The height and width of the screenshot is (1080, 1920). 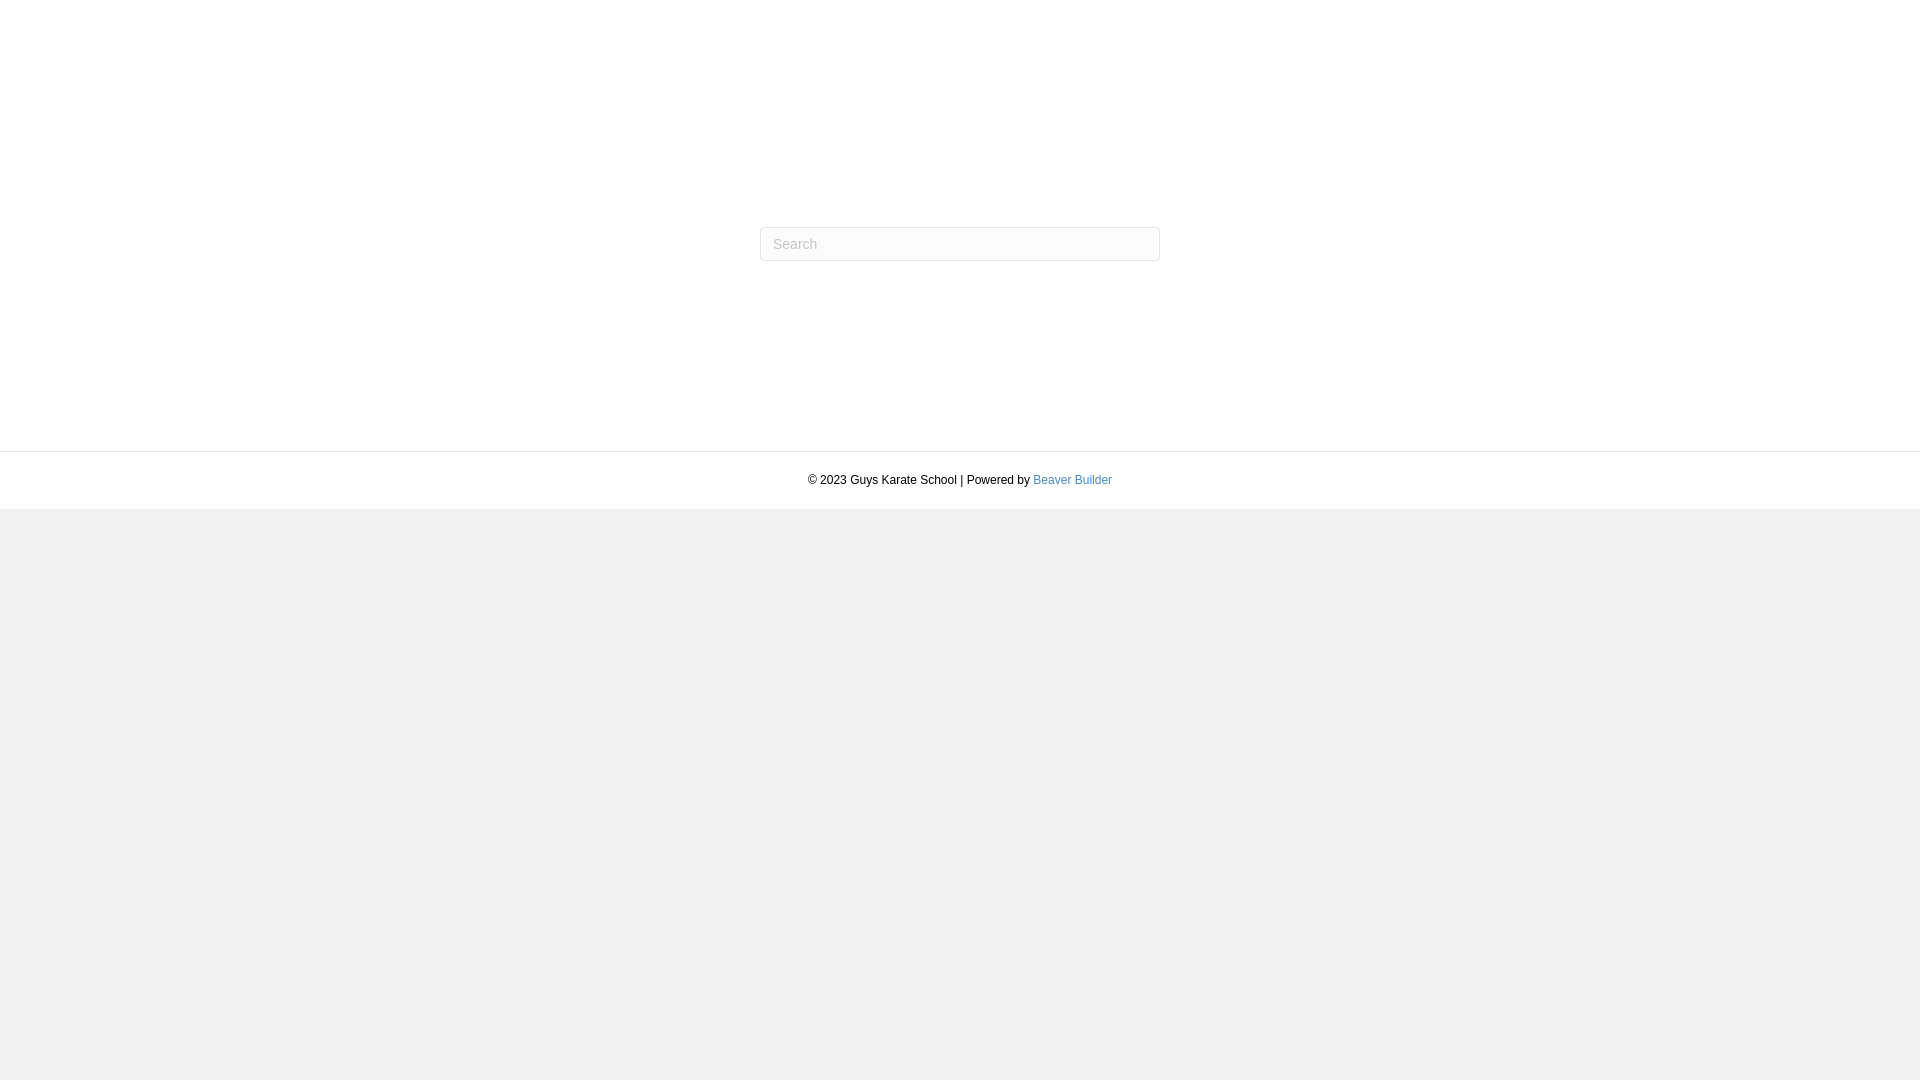 I want to click on Beaver Builder, so click(x=1072, y=480).